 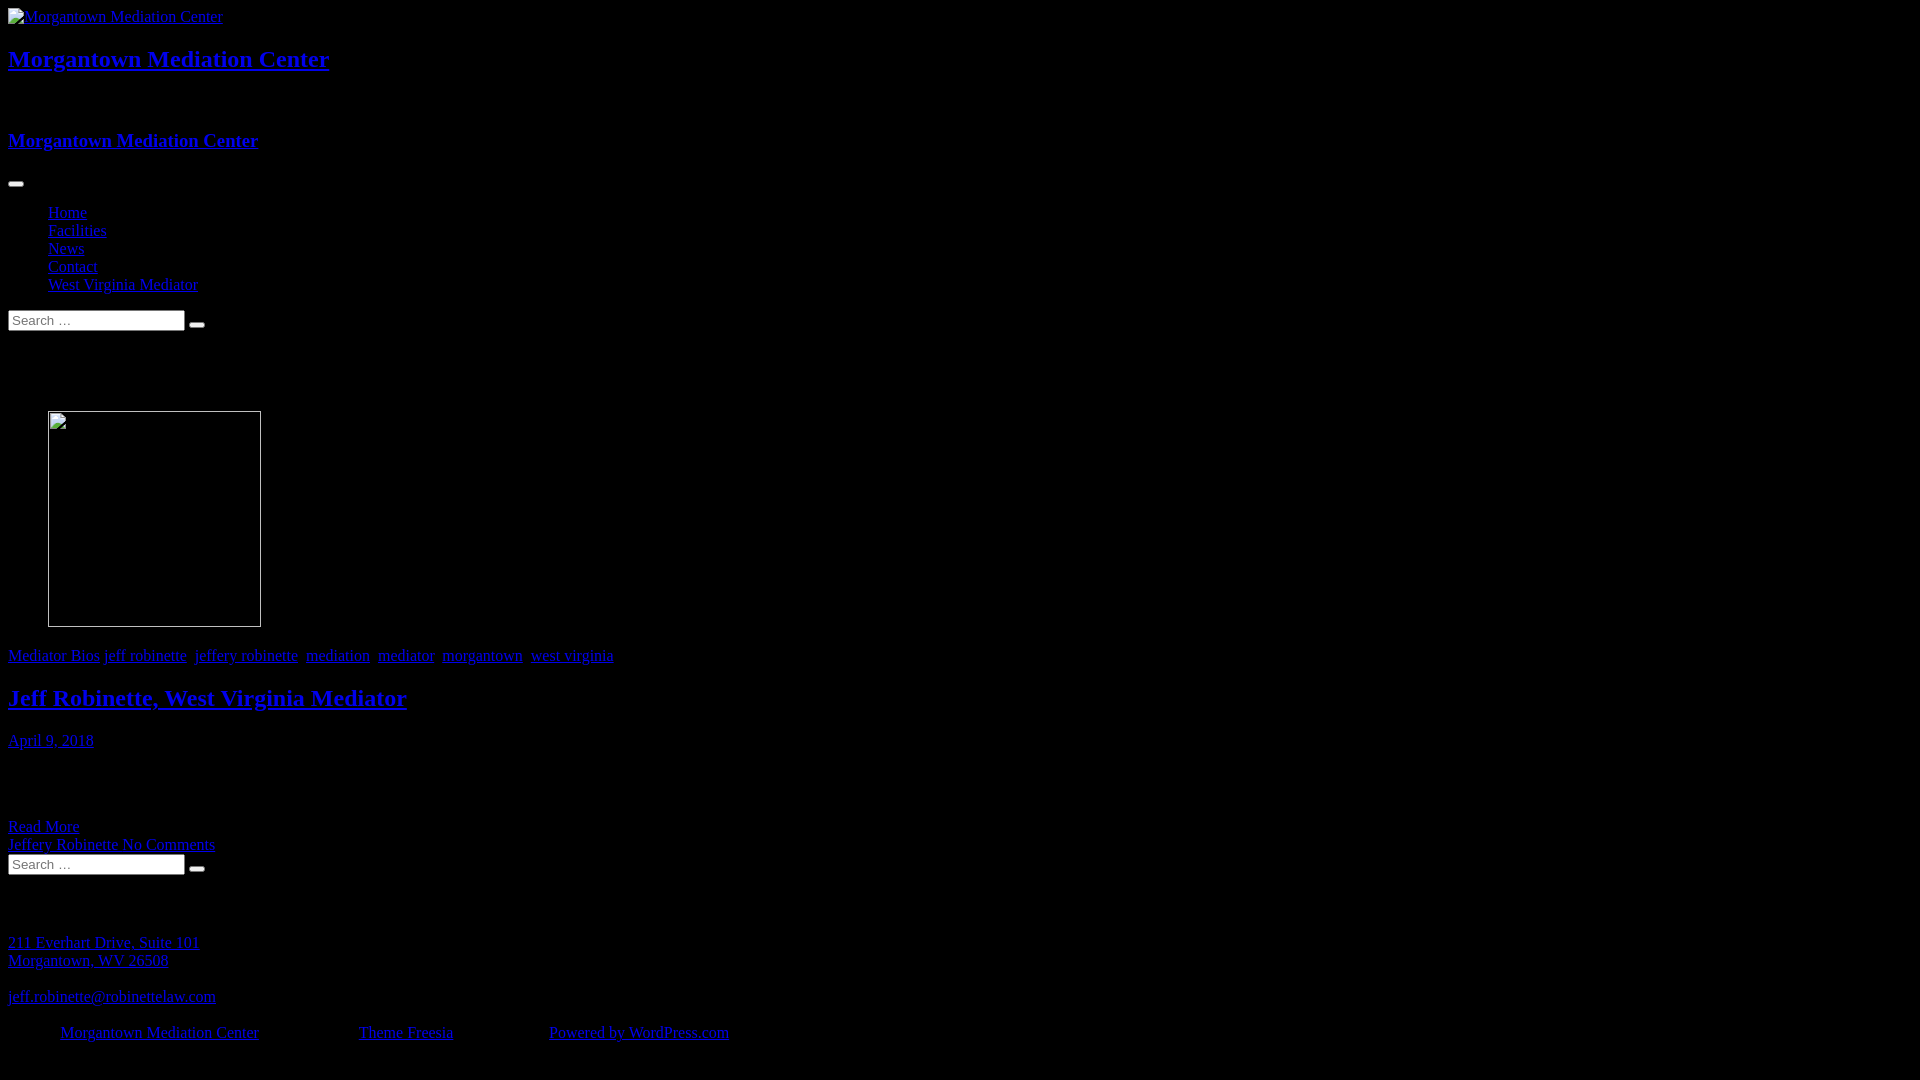 What do you see at coordinates (482, 656) in the screenshot?
I see `morgantown` at bounding box center [482, 656].